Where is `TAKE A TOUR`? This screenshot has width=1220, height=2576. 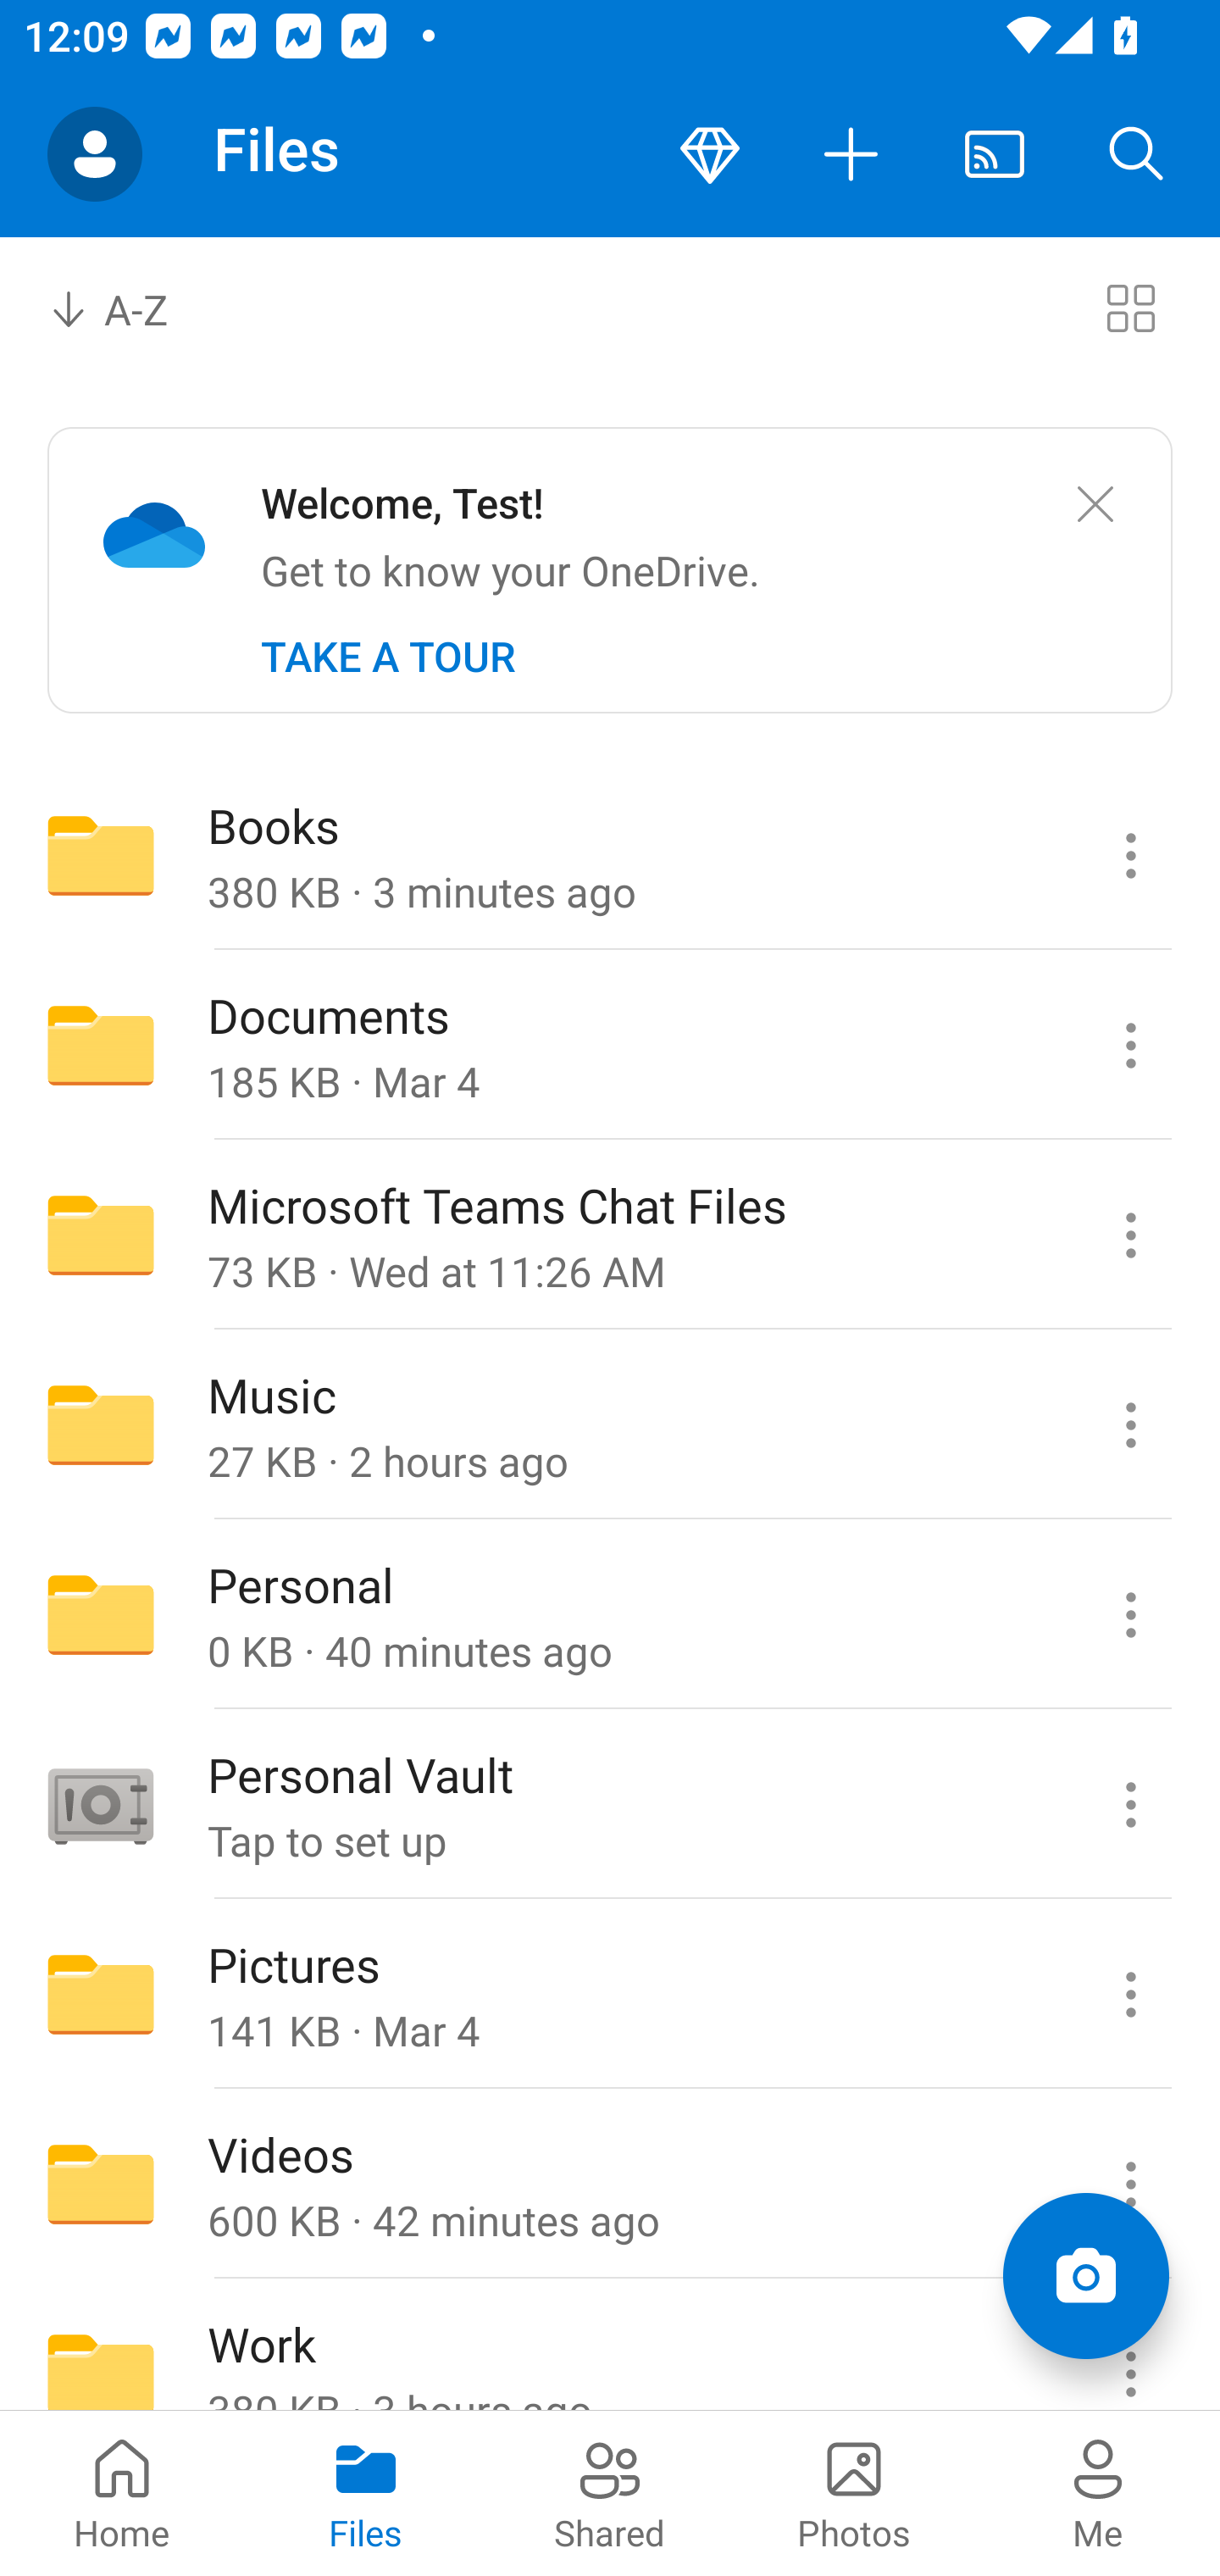
TAKE A TOUR is located at coordinates (388, 657).